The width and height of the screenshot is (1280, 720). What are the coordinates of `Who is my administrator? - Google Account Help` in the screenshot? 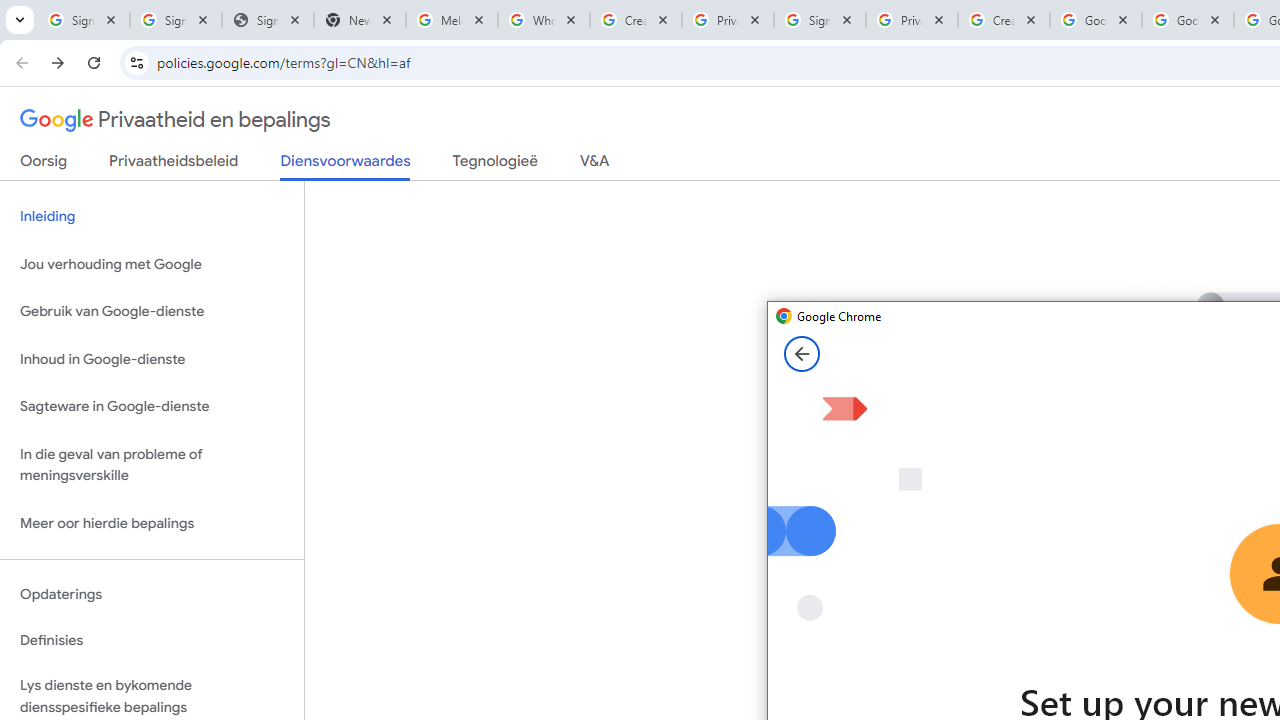 It's located at (544, 20).